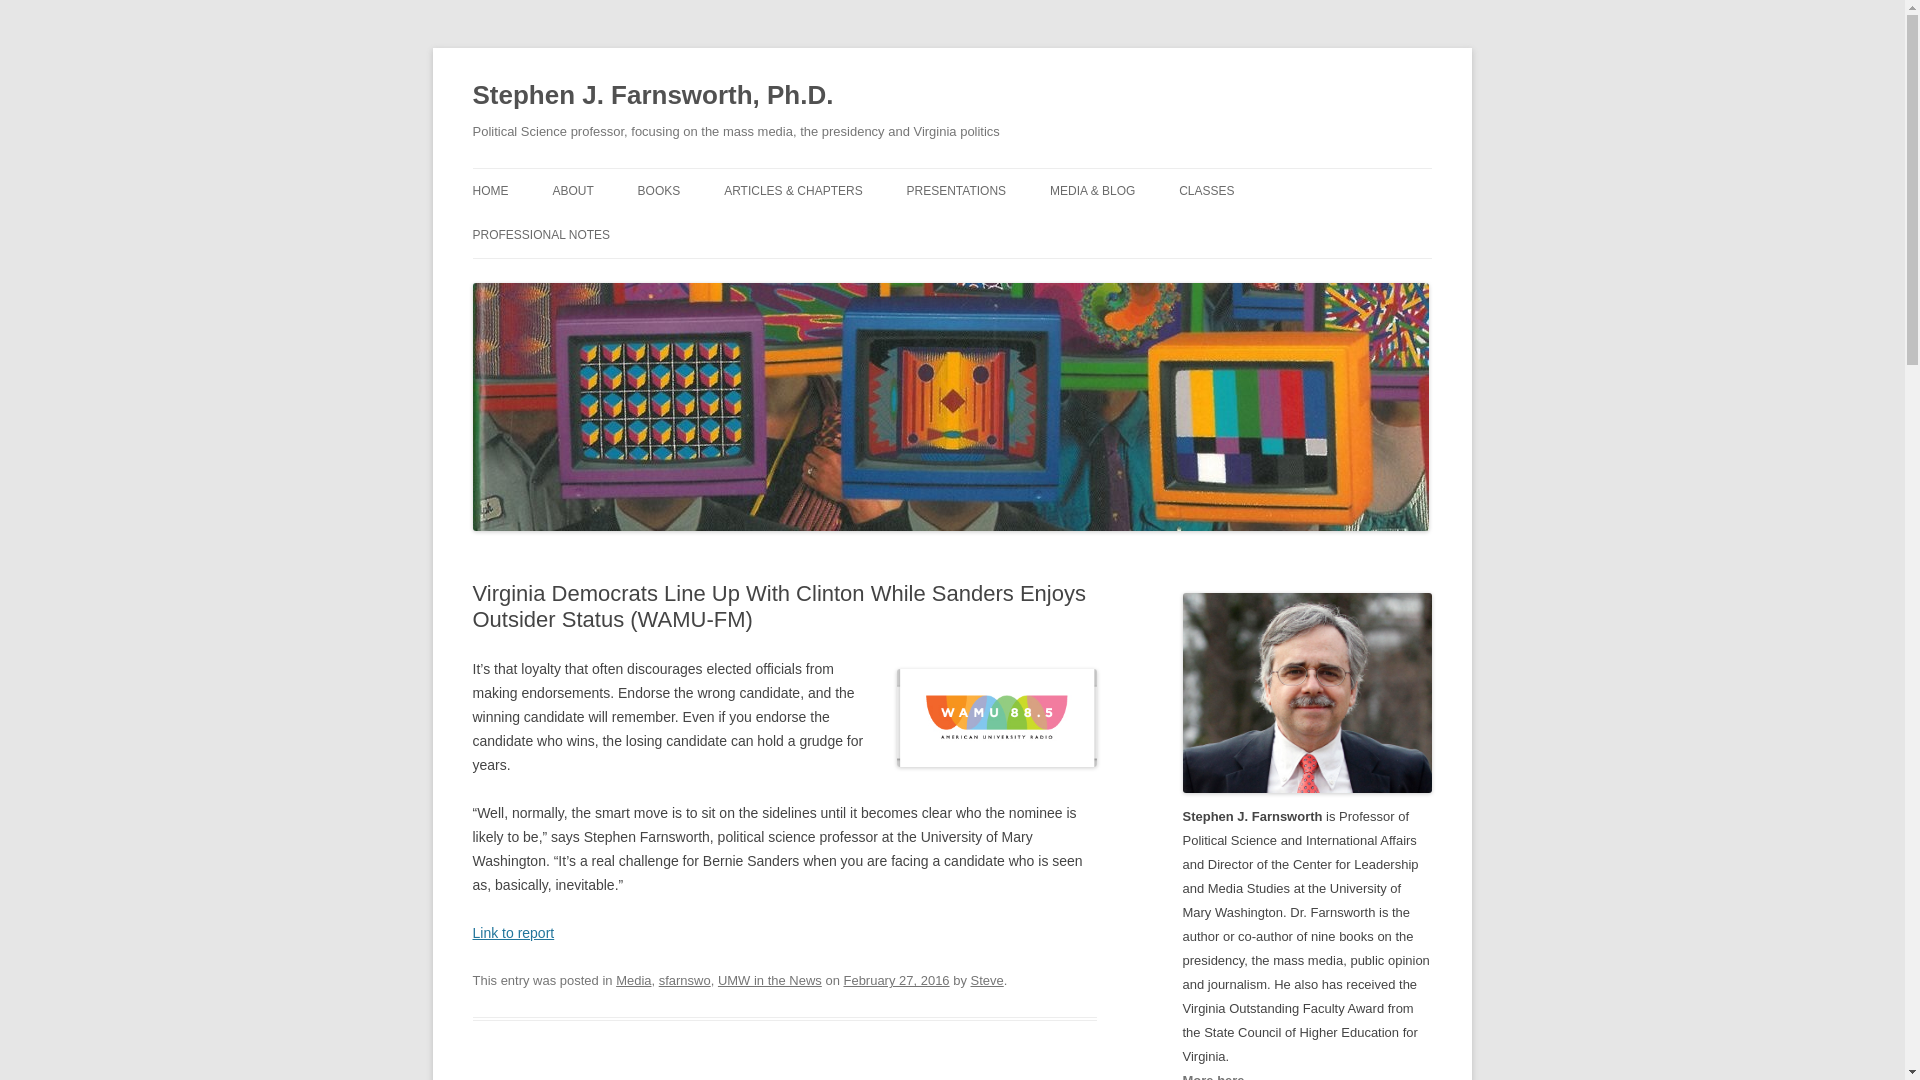  I want to click on Stephen J. Farnsworth, Ph.D., so click(652, 96).